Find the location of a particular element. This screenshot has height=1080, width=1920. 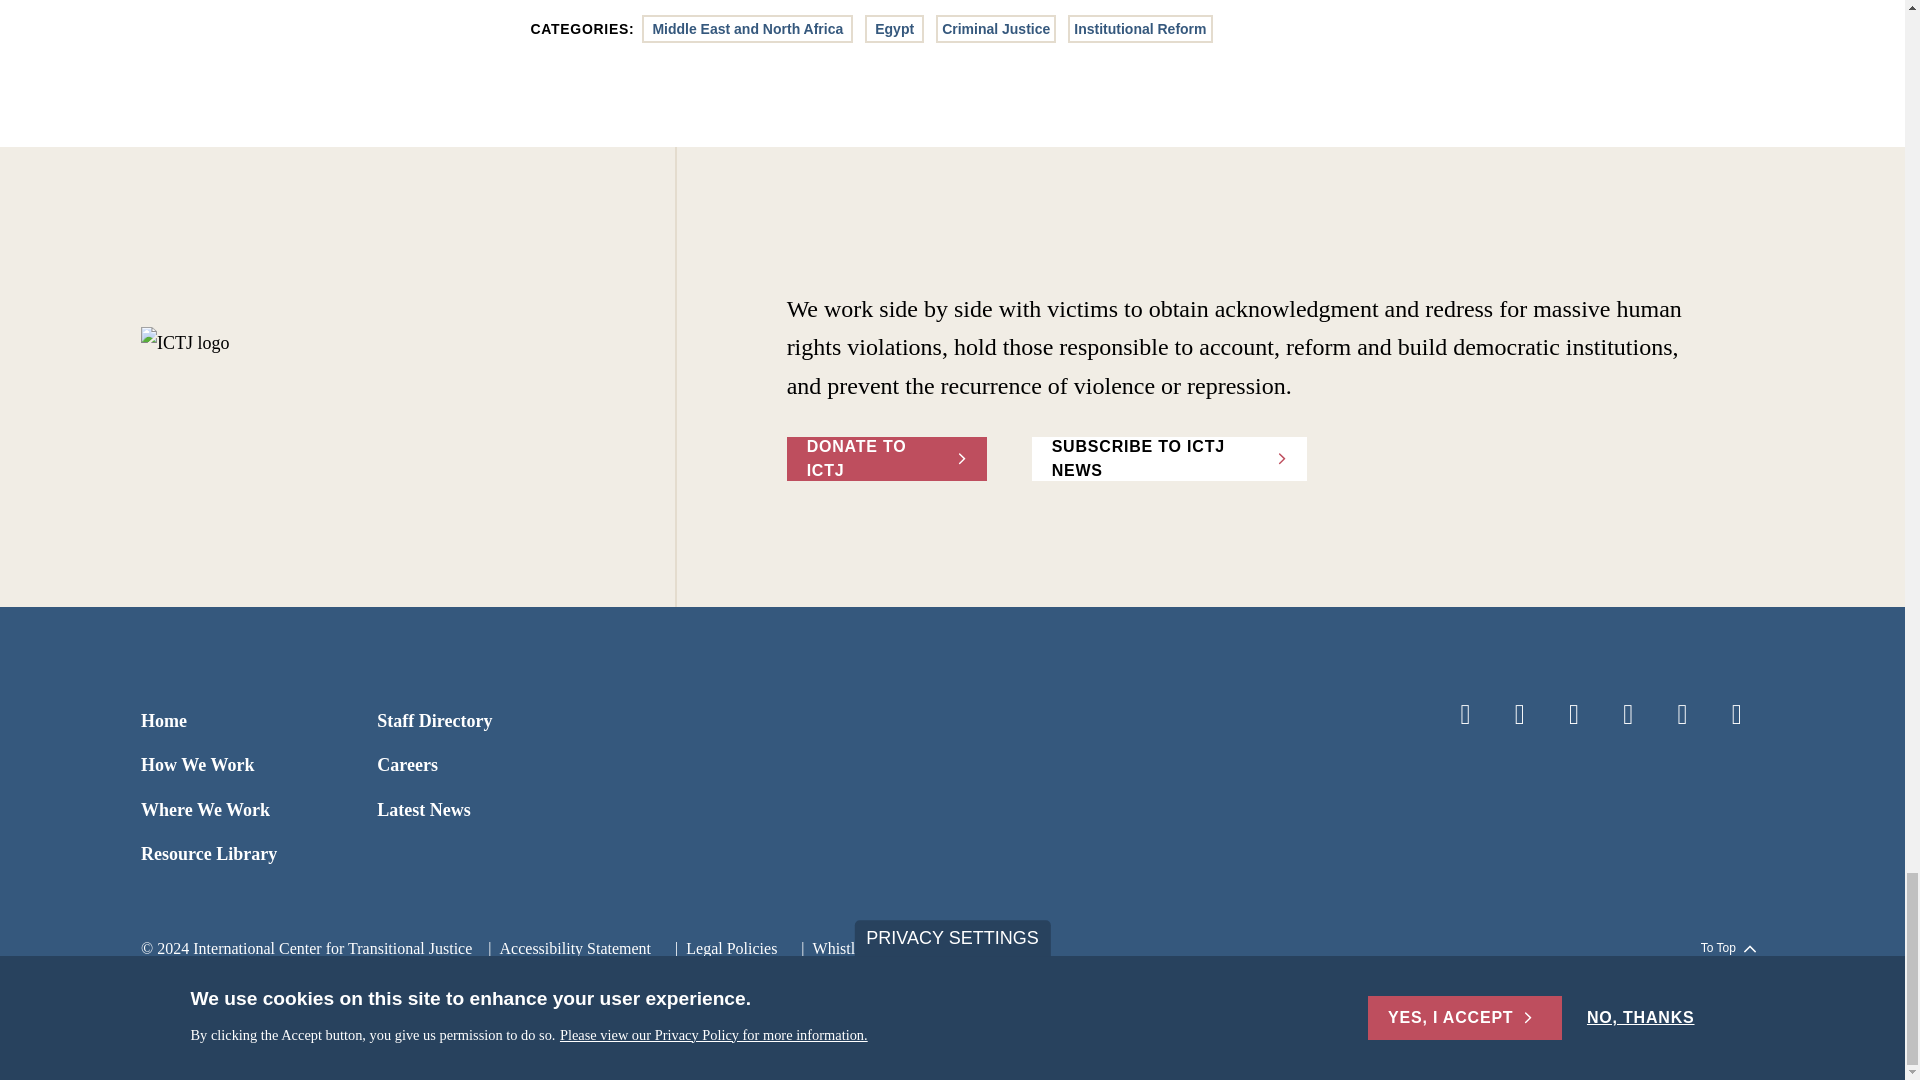

Twitter is located at coordinates (1520, 714).